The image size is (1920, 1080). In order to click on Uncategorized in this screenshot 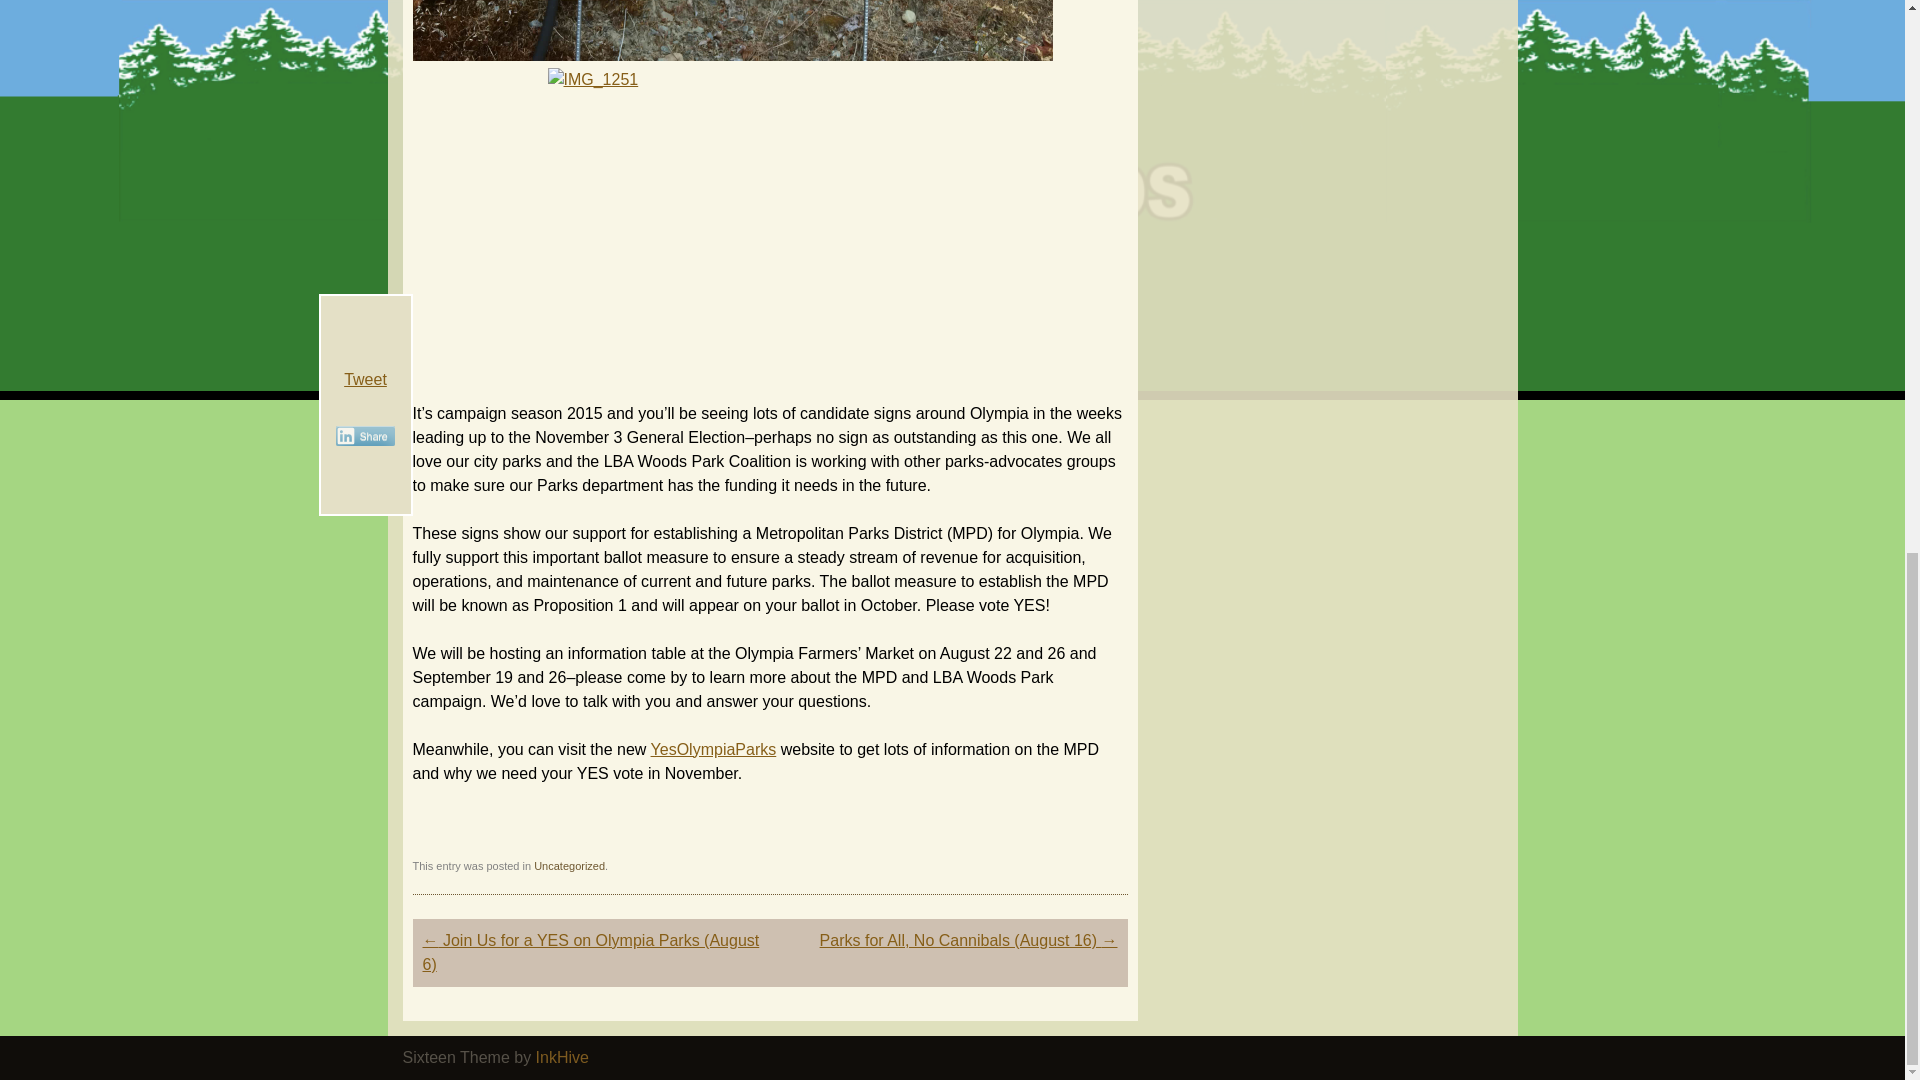, I will do `click(568, 865)`.